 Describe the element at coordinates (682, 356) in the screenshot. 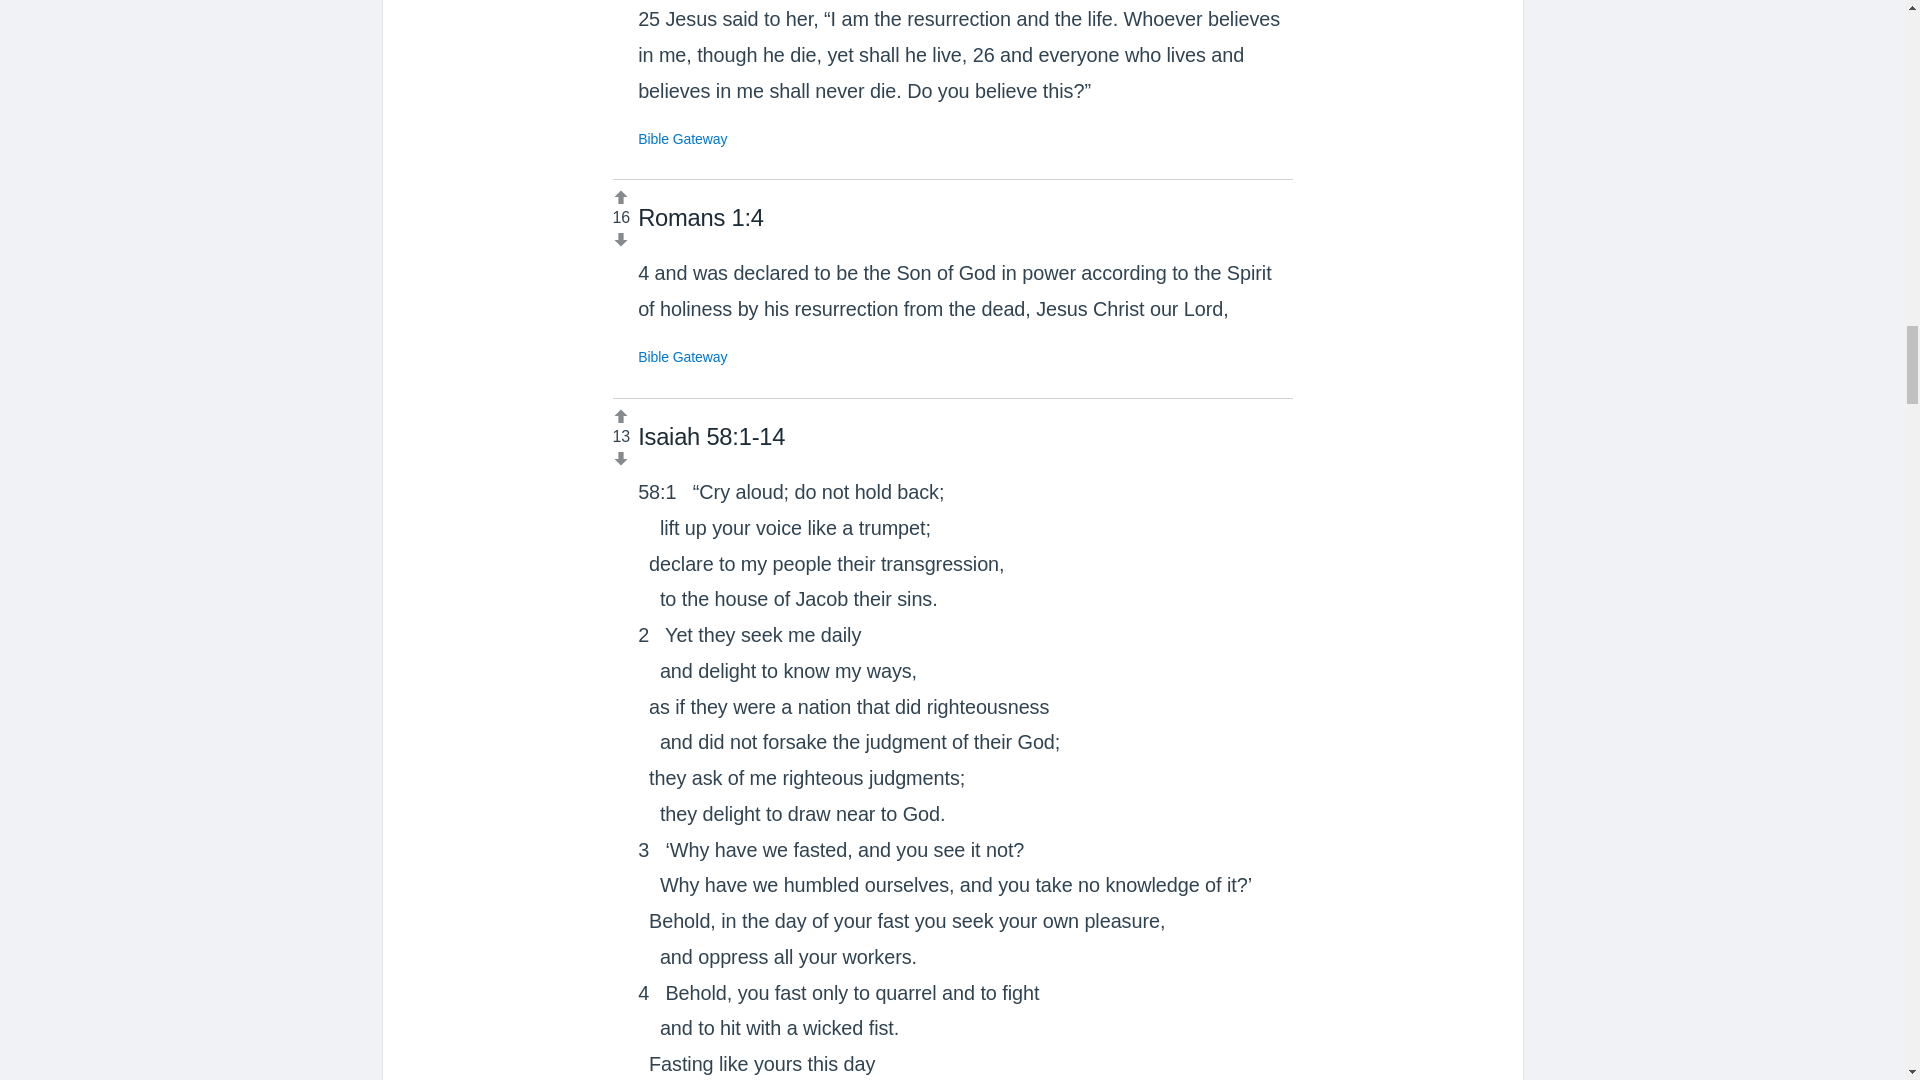

I see `Bible Gateway` at that location.